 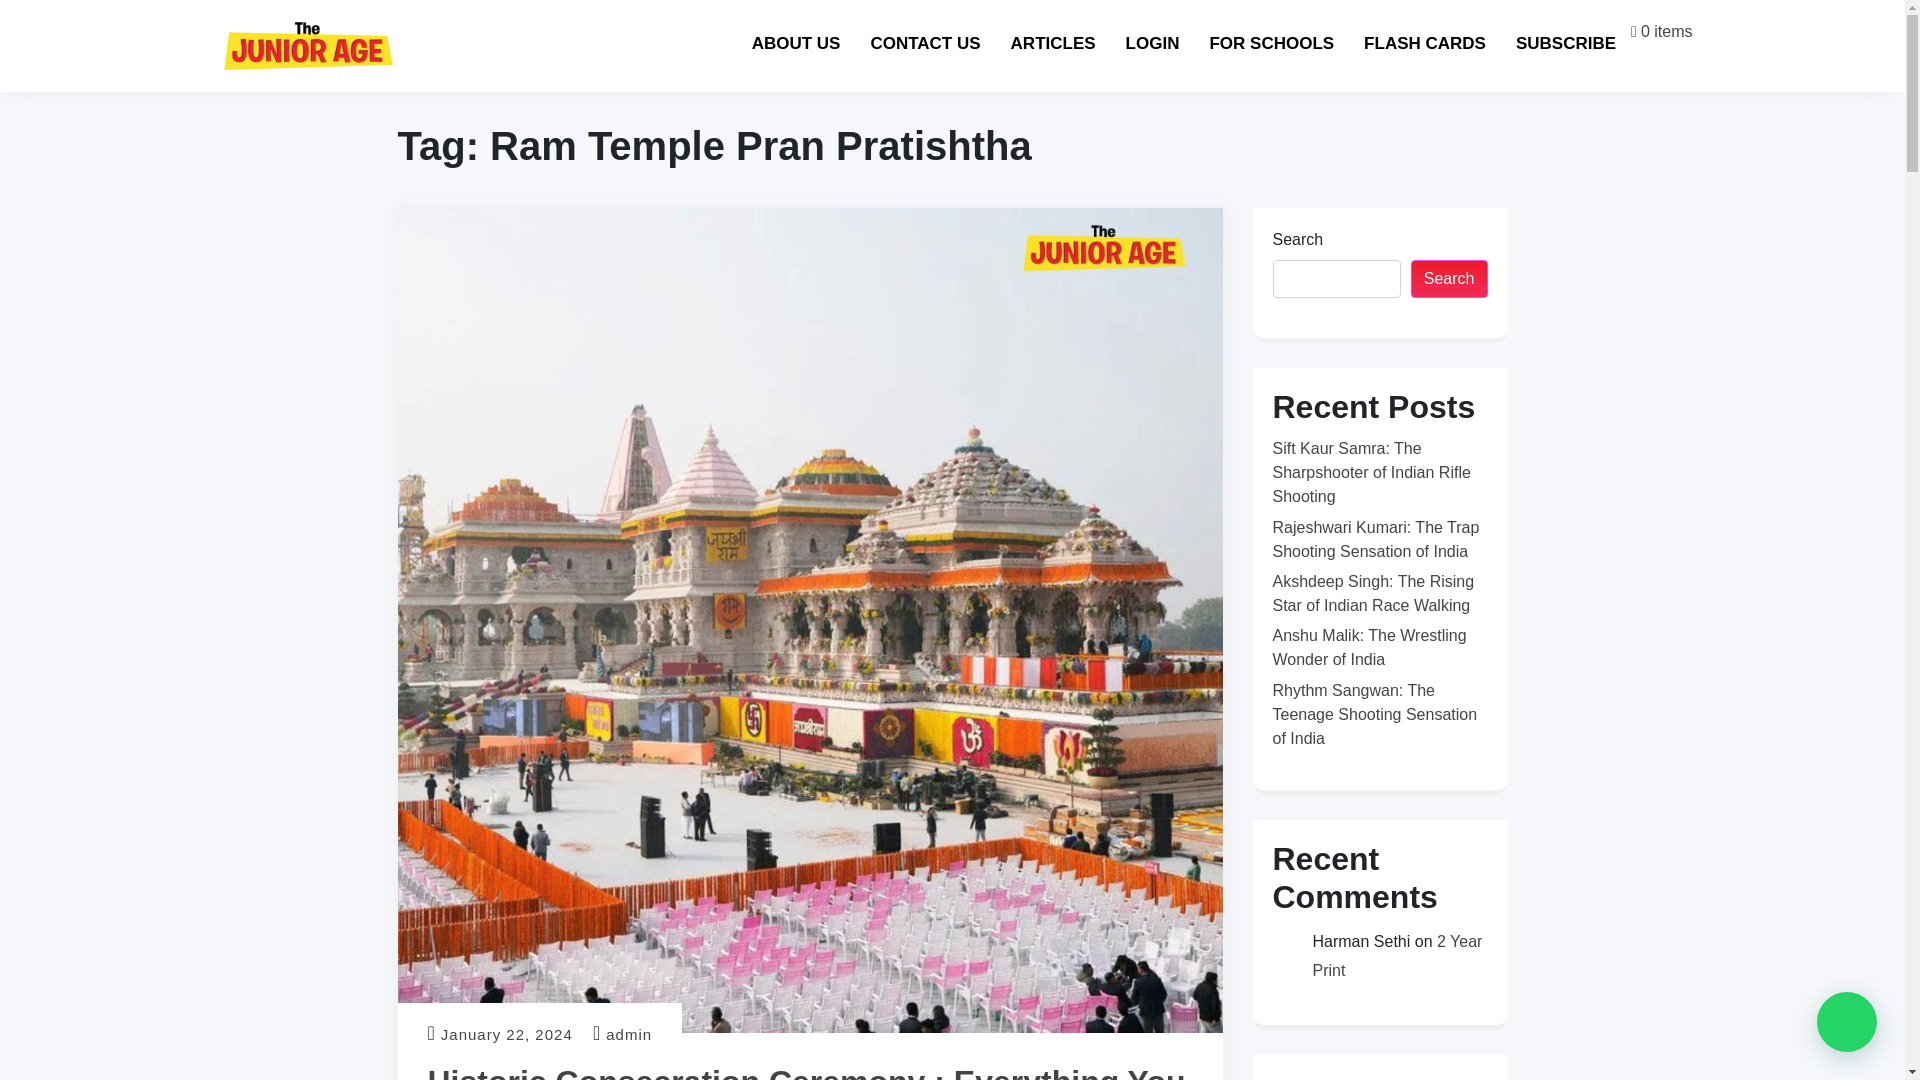 I want to click on ARTICLES, so click(x=1054, y=42).